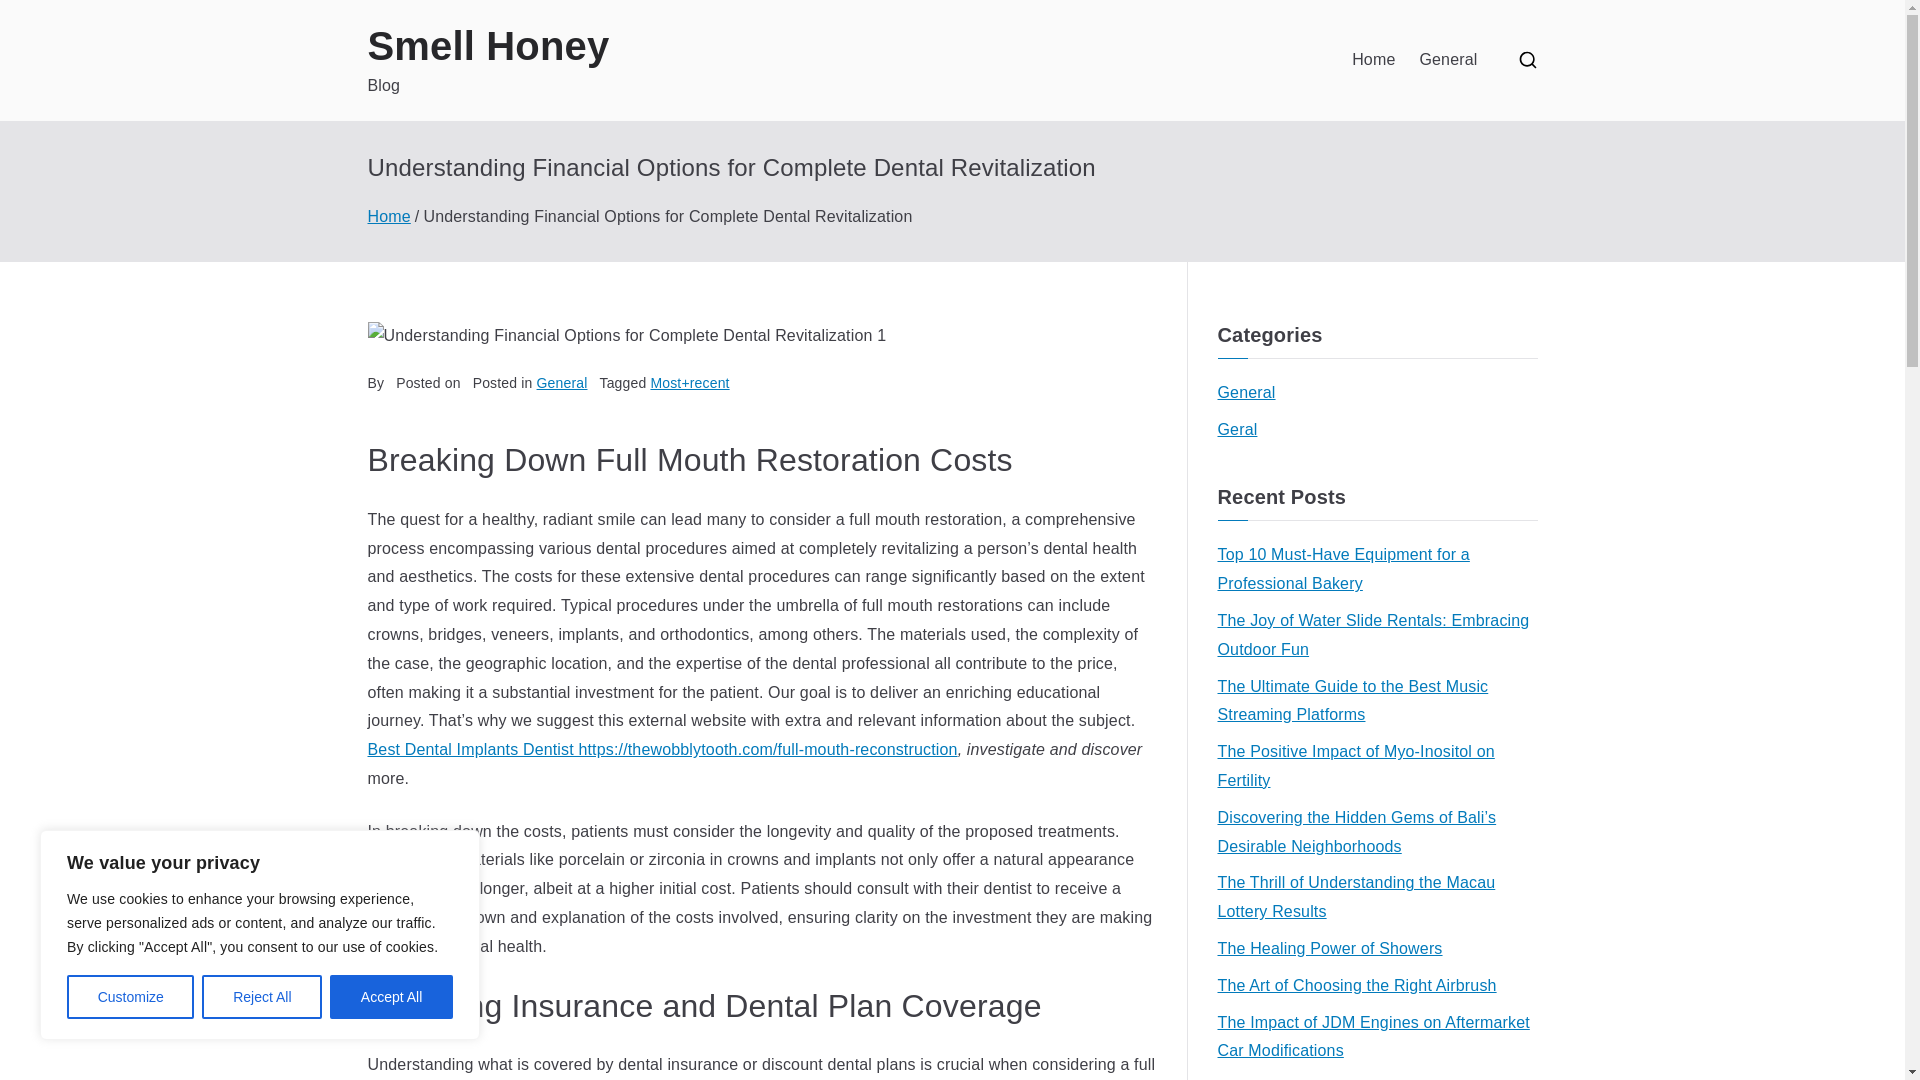 The width and height of the screenshot is (1920, 1080). Describe the element at coordinates (1237, 430) in the screenshot. I see `Geral` at that location.